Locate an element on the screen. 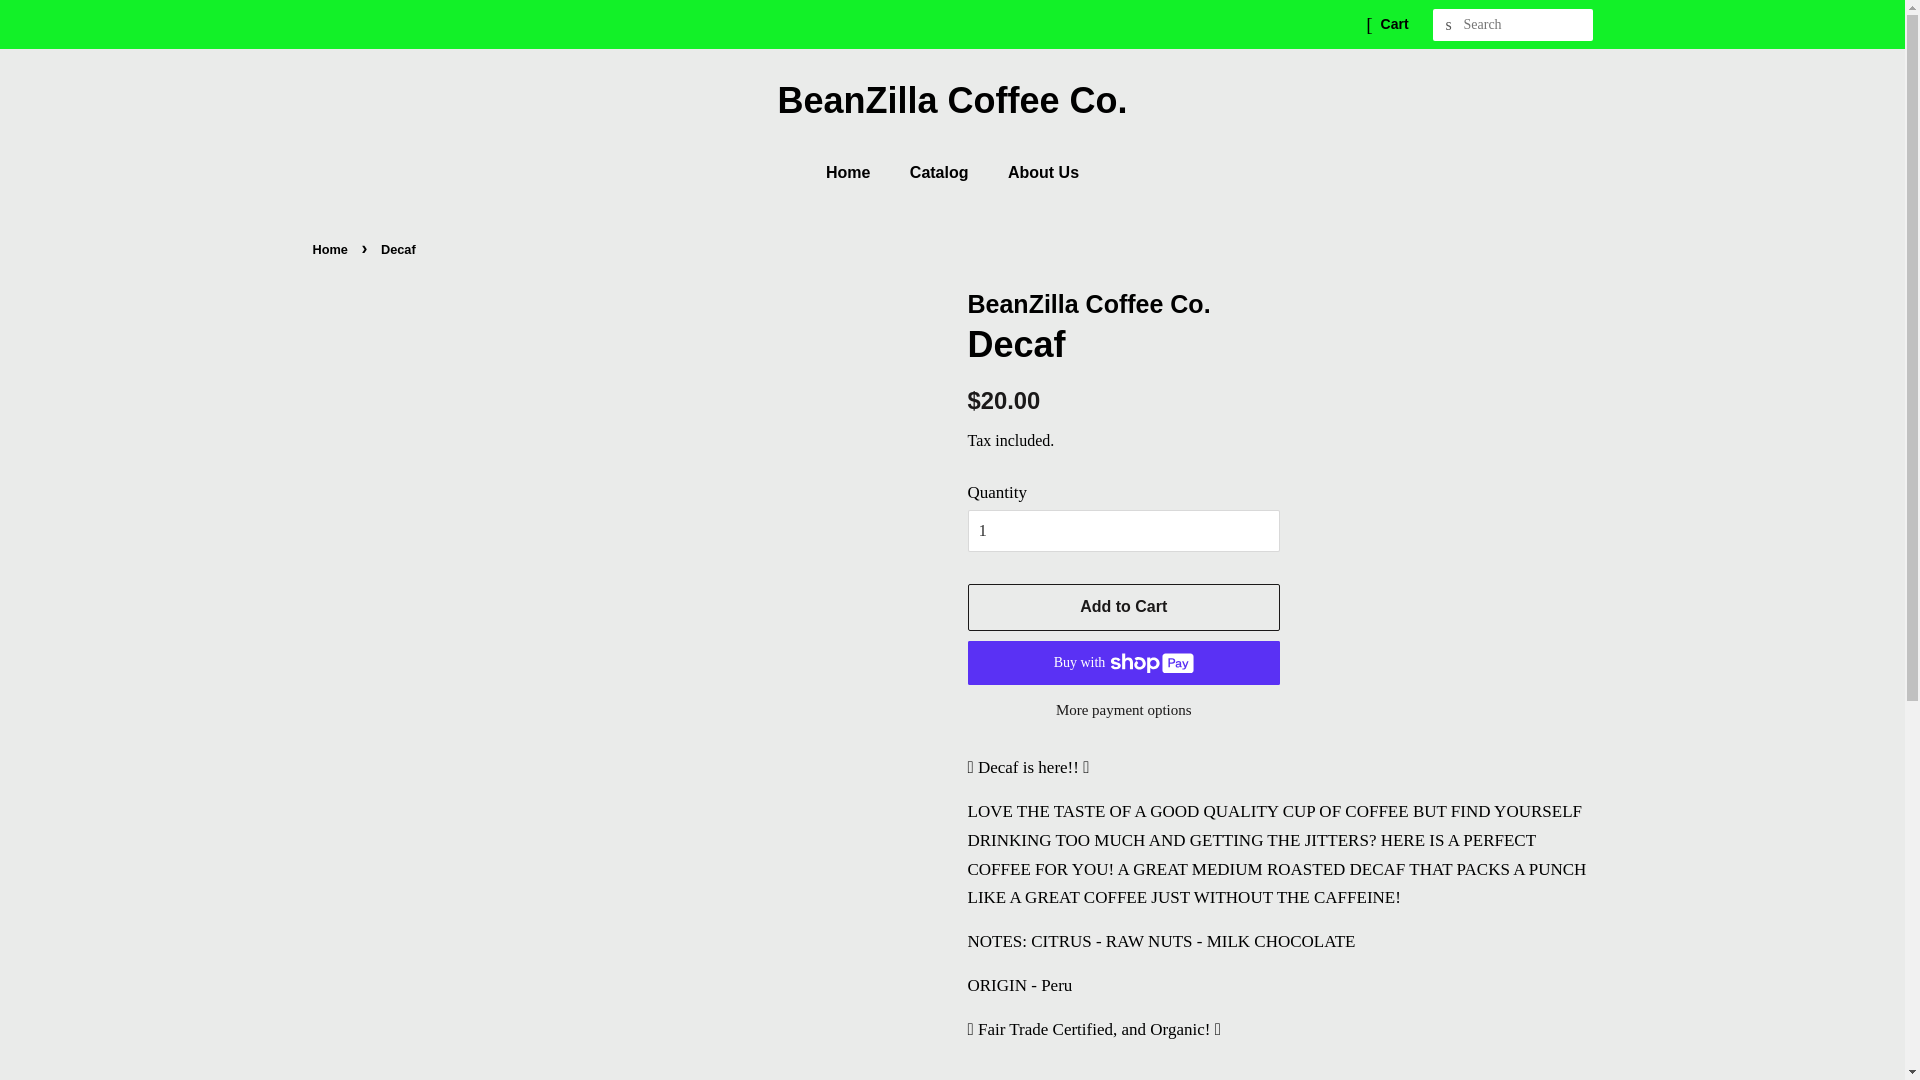 This screenshot has height=1080, width=1920. Search is located at coordinates (1448, 26).